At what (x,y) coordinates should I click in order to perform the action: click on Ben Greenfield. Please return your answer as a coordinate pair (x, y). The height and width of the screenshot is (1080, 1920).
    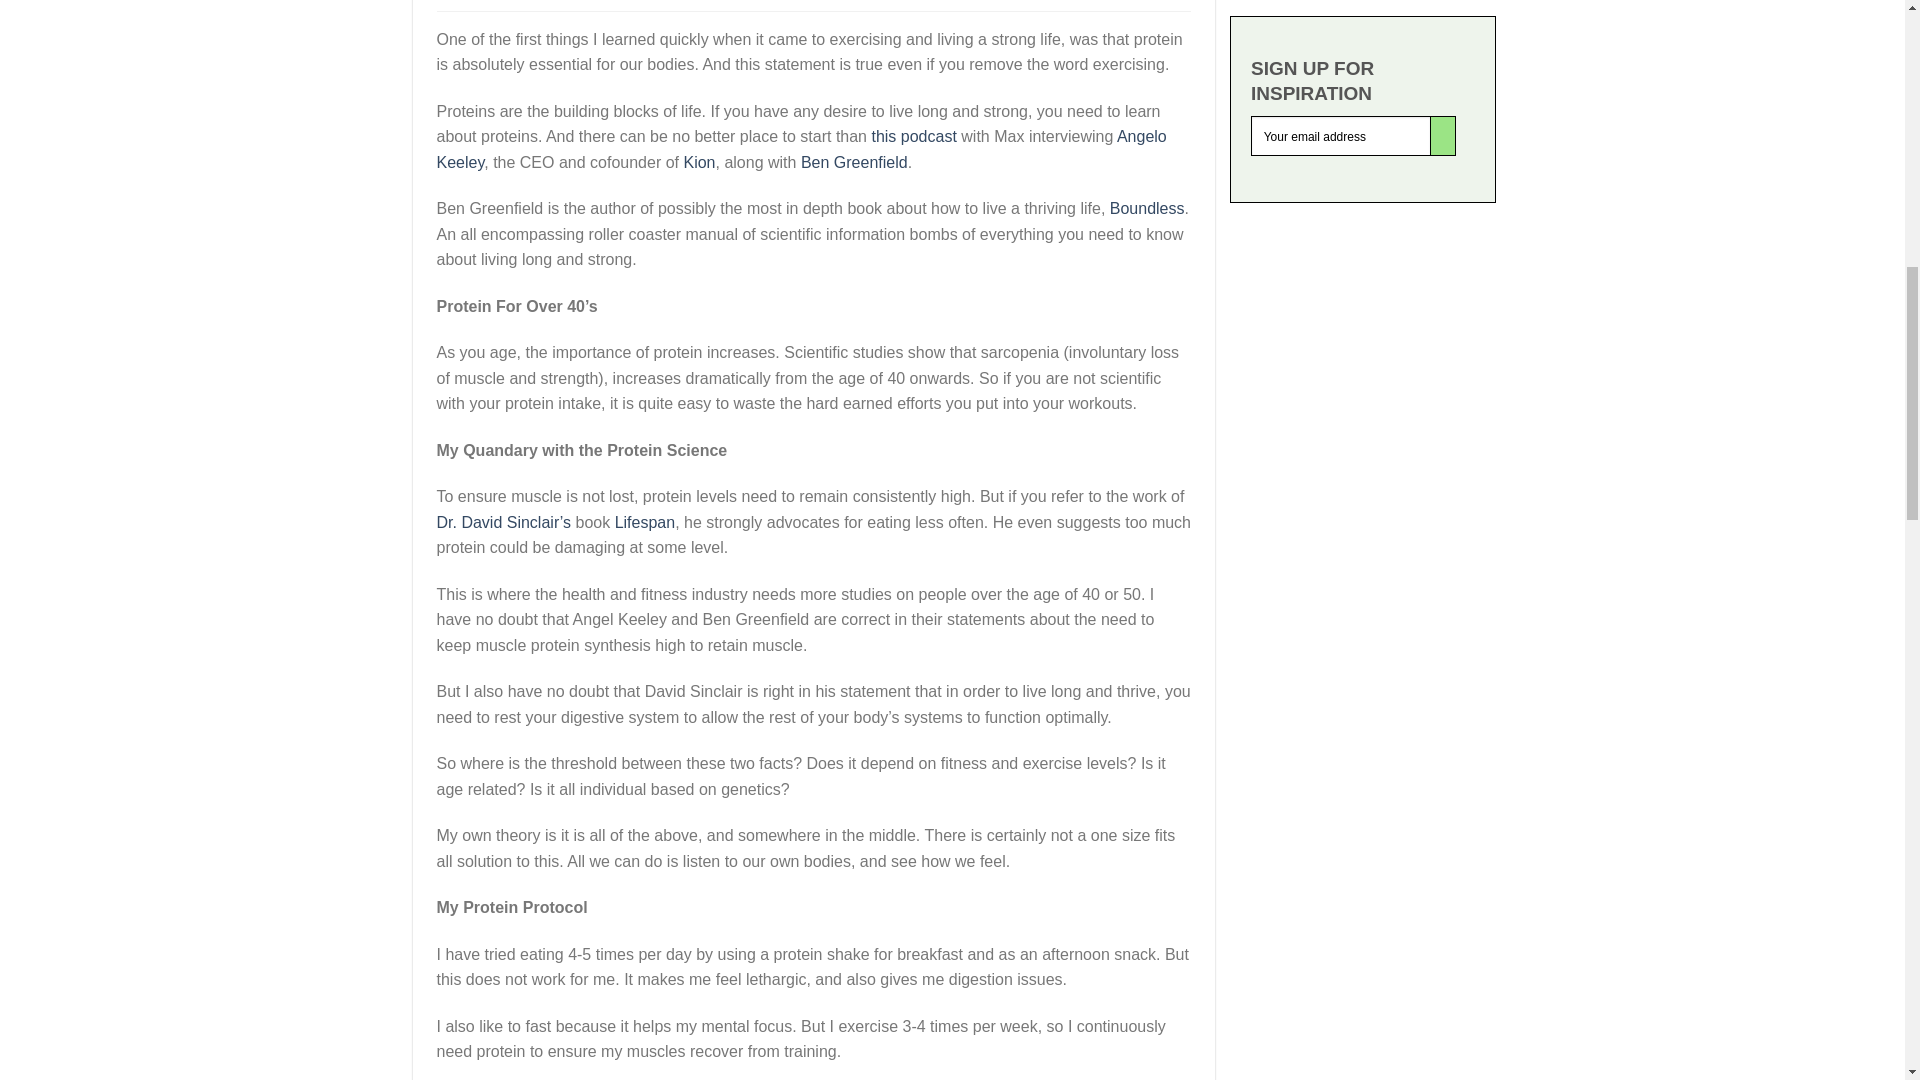
    Looking at the image, I should click on (854, 162).